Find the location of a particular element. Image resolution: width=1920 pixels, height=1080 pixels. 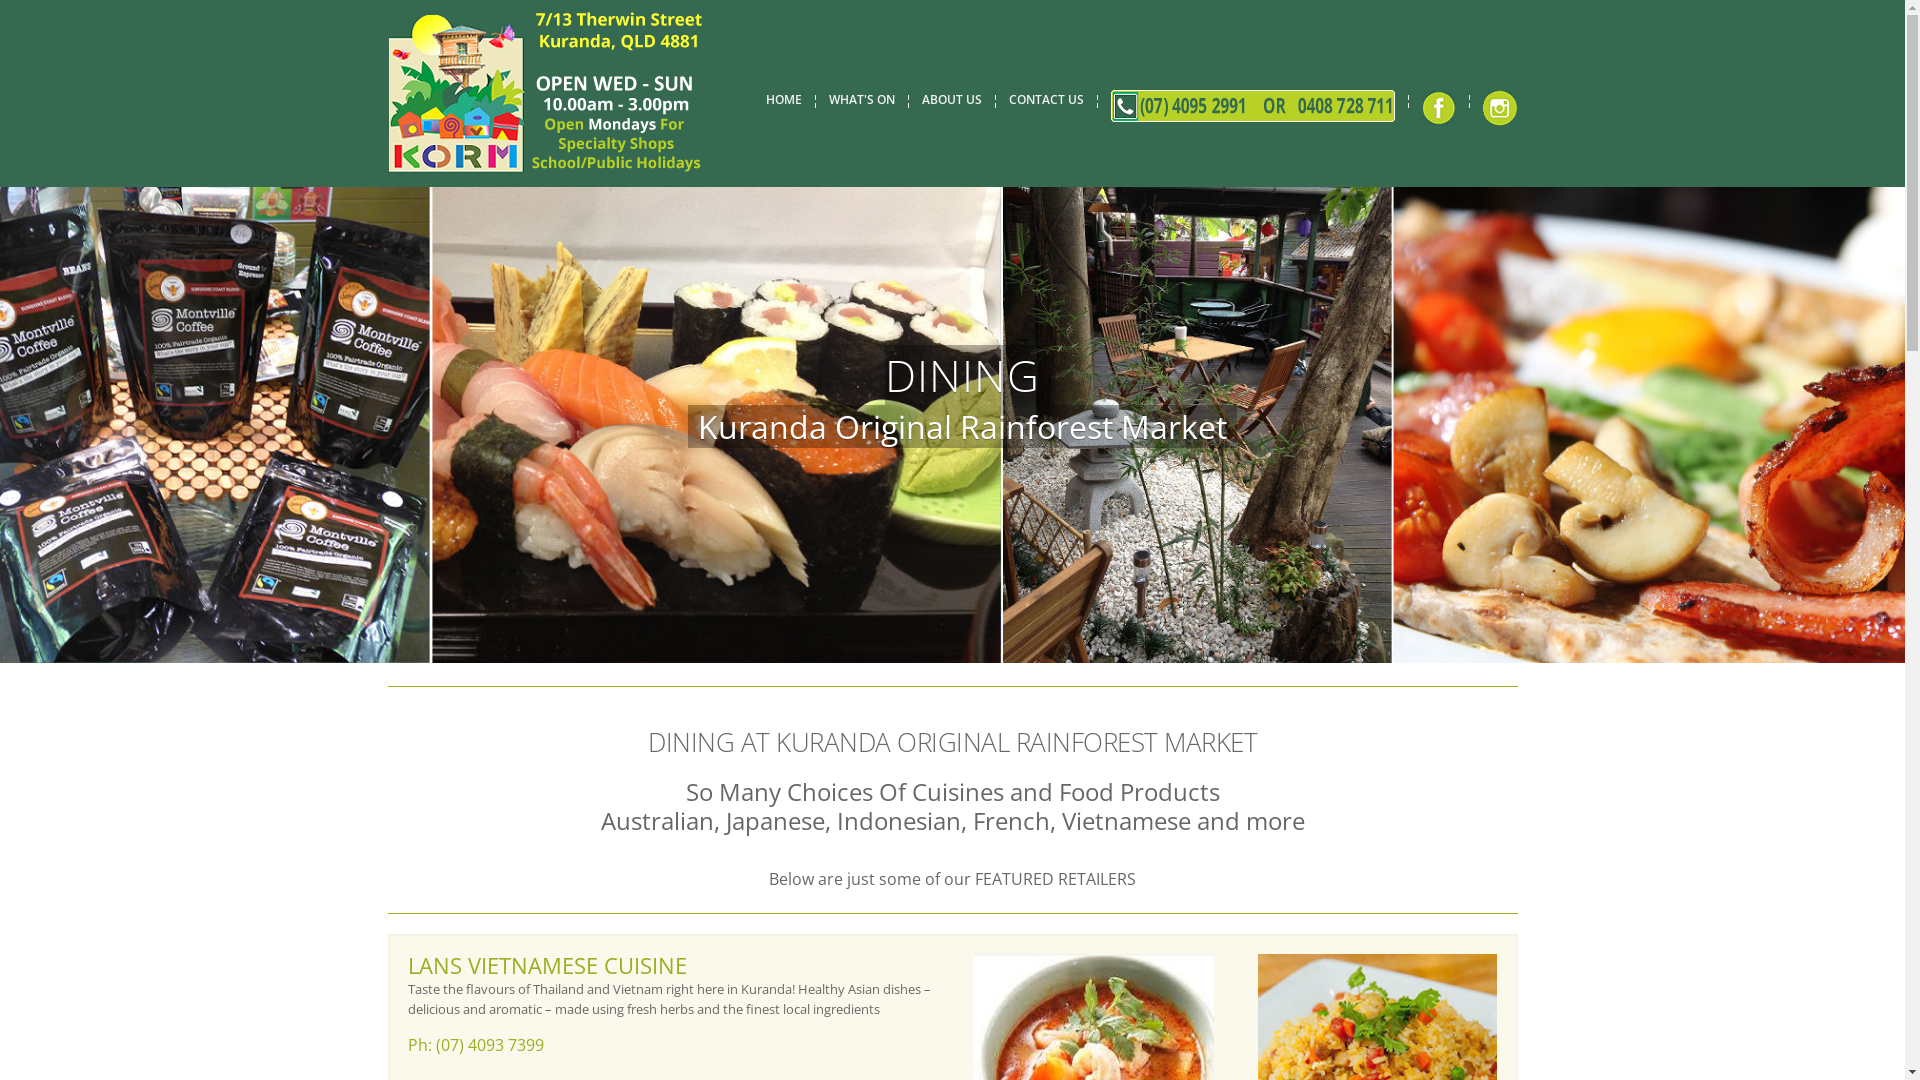

DINING AT THE KURANDA MARKET is located at coordinates (1274, 630).